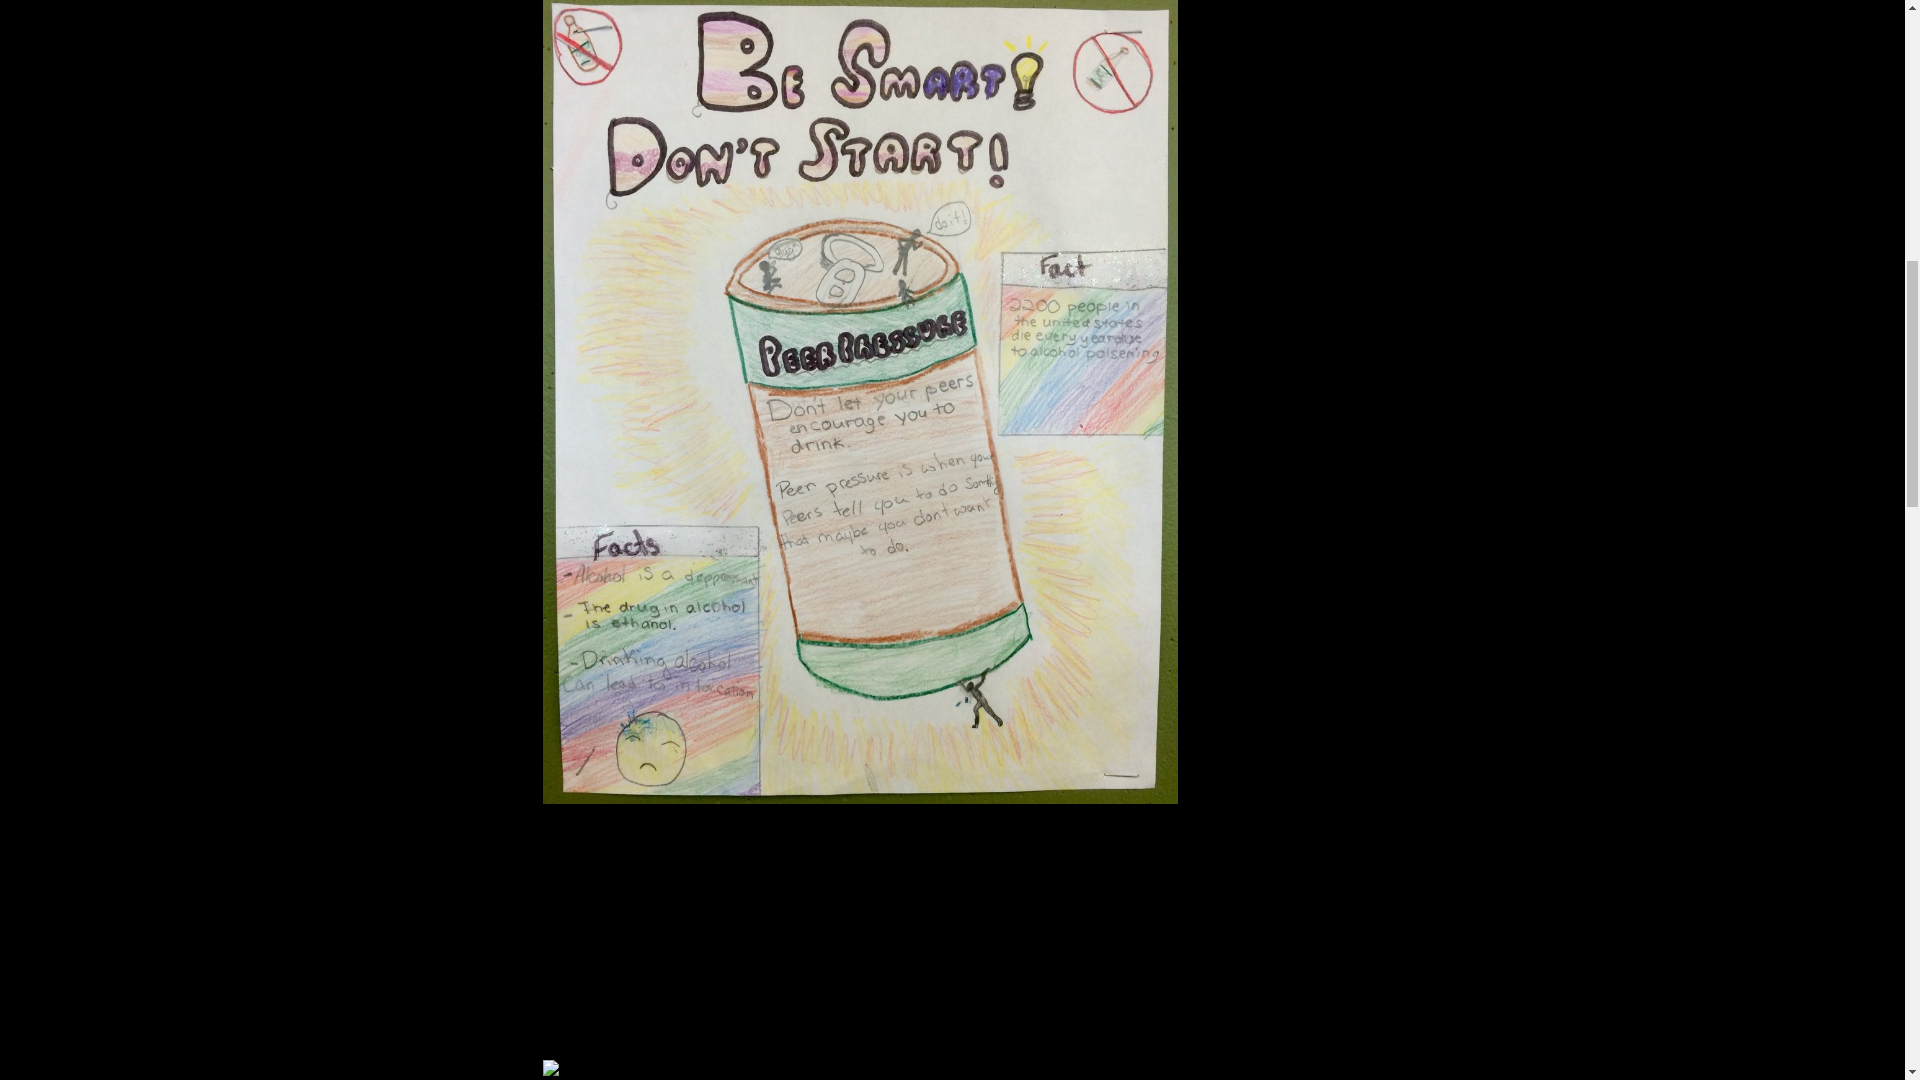 Image resolution: width=1920 pixels, height=1080 pixels. Describe the element at coordinates (1270, 42) in the screenshot. I see `Ideas` at that location.